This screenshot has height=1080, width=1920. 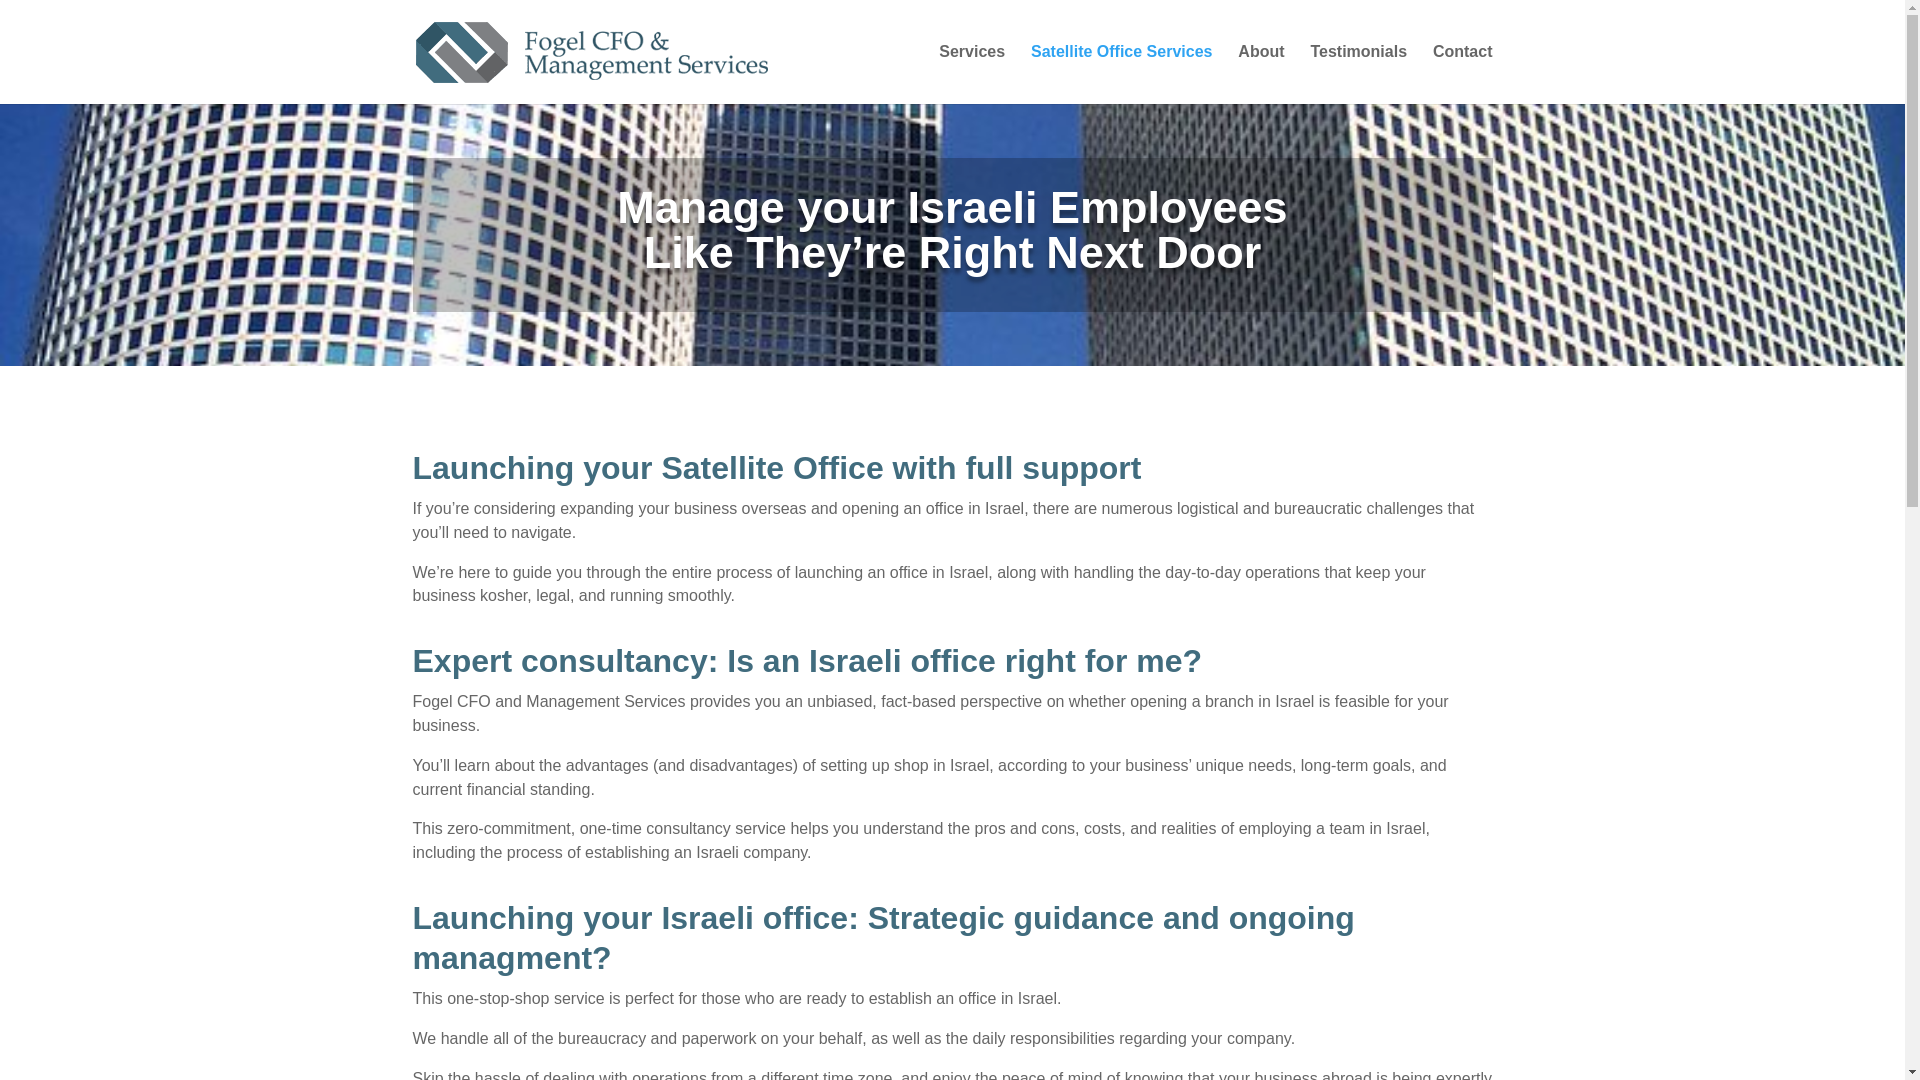 What do you see at coordinates (971, 74) in the screenshot?
I see `Services` at bounding box center [971, 74].